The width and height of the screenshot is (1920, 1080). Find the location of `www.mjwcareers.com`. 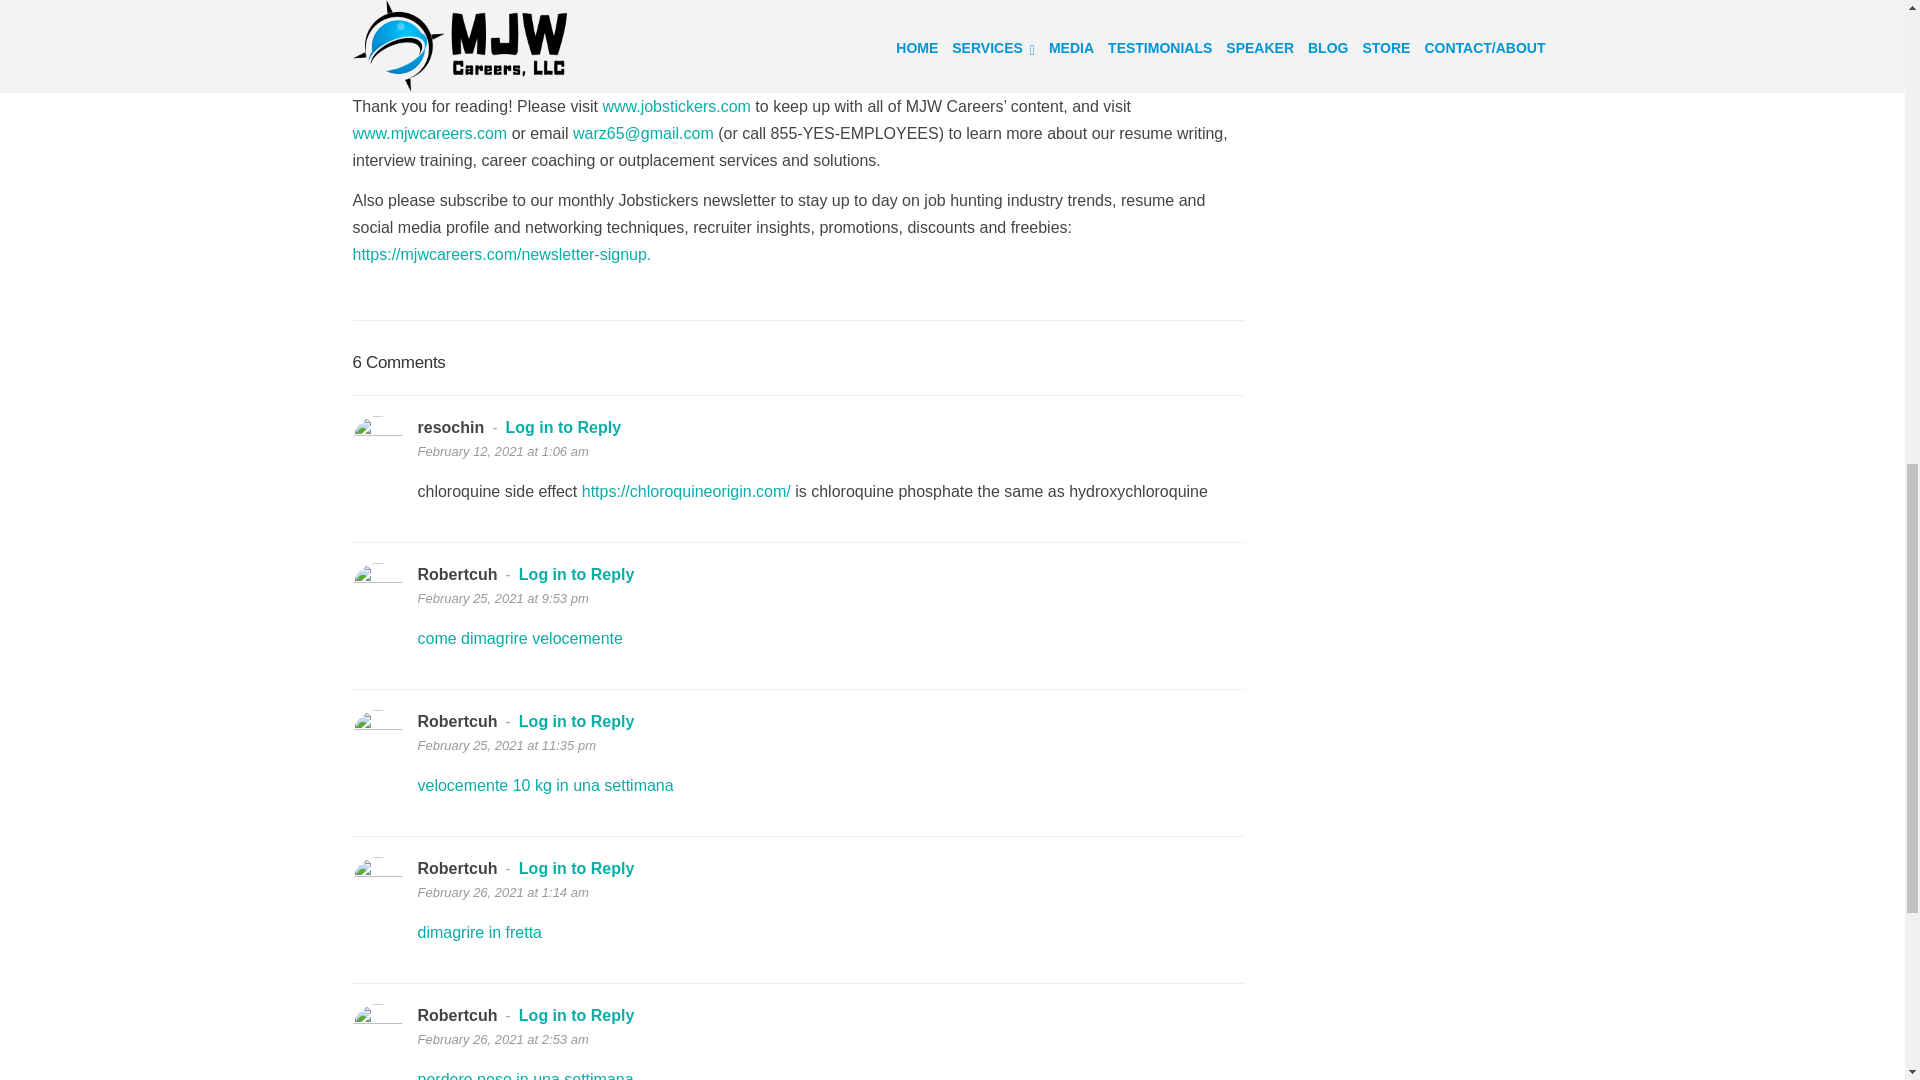

www.mjwcareers.com is located at coordinates (428, 133).